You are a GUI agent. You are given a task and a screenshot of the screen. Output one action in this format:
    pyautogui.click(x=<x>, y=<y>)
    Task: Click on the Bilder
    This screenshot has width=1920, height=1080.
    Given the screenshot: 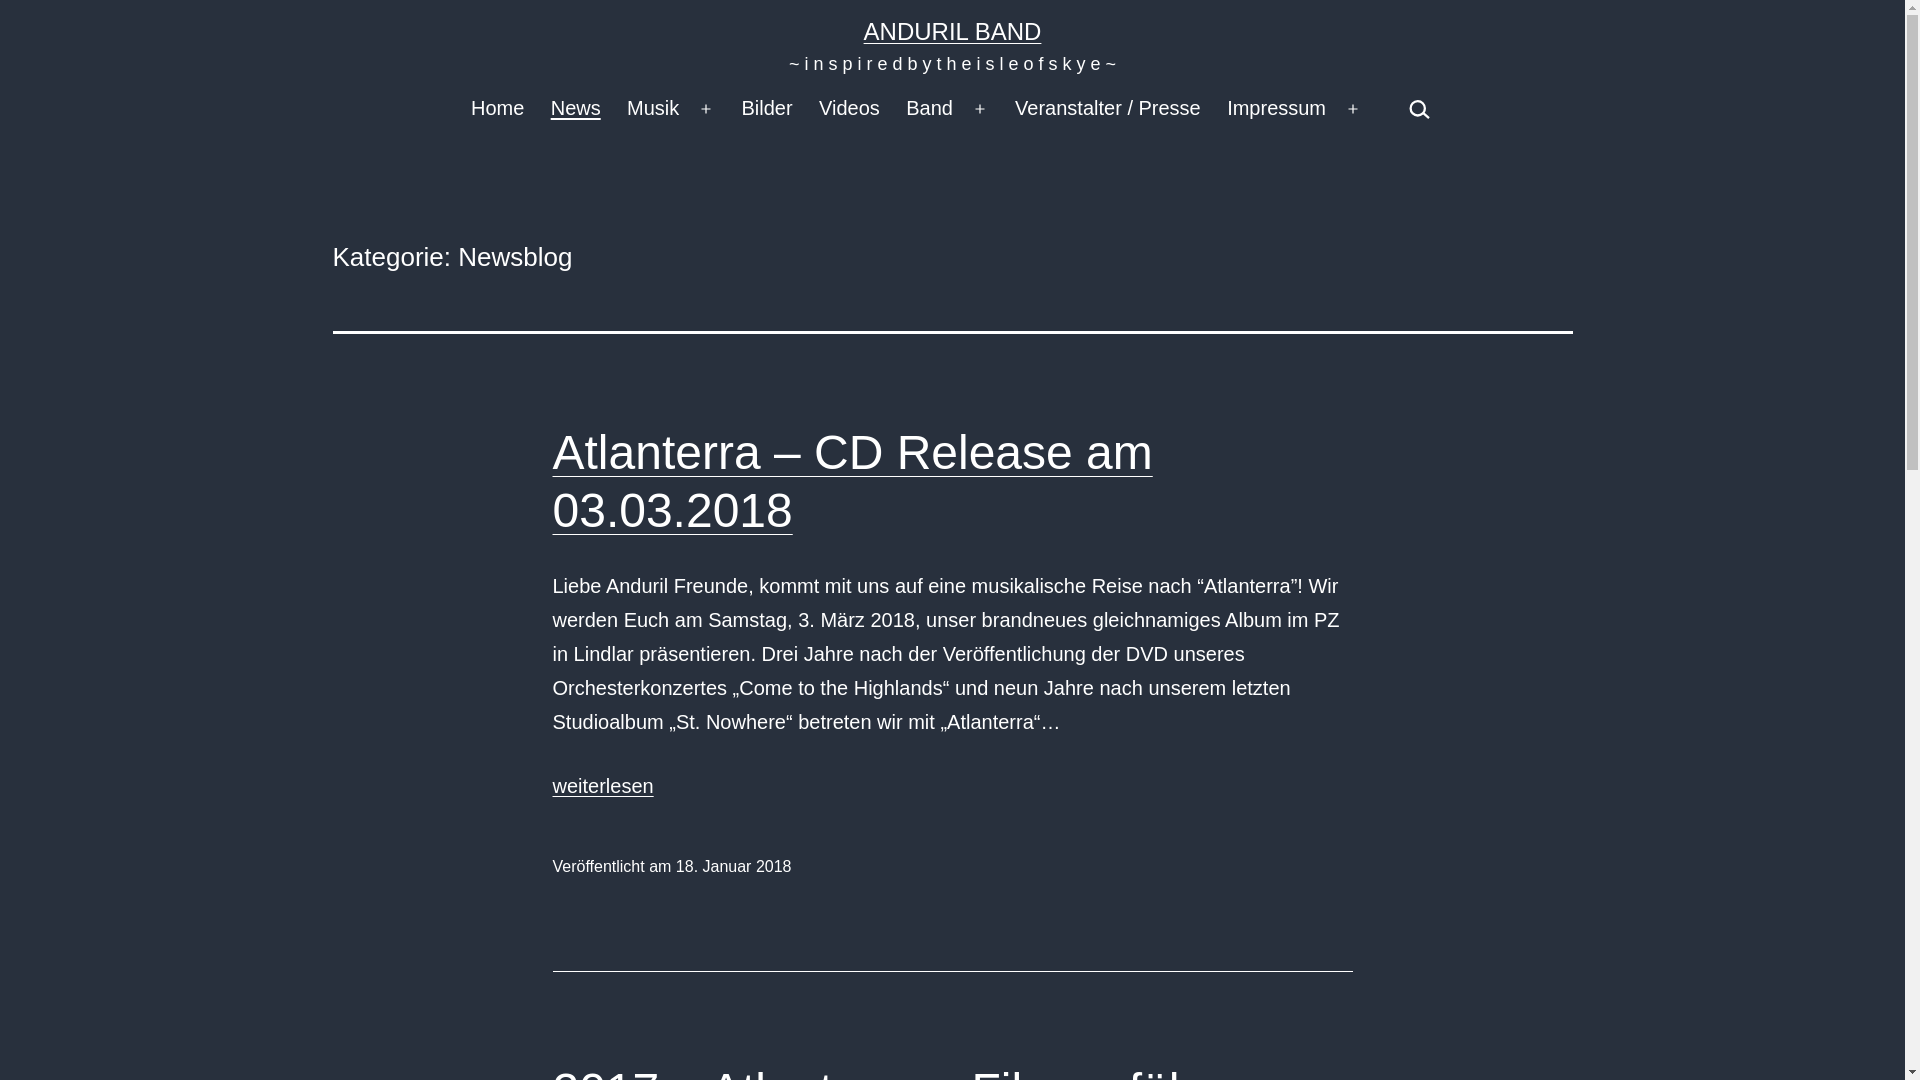 What is the action you would take?
    pyautogui.click(x=767, y=109)
    